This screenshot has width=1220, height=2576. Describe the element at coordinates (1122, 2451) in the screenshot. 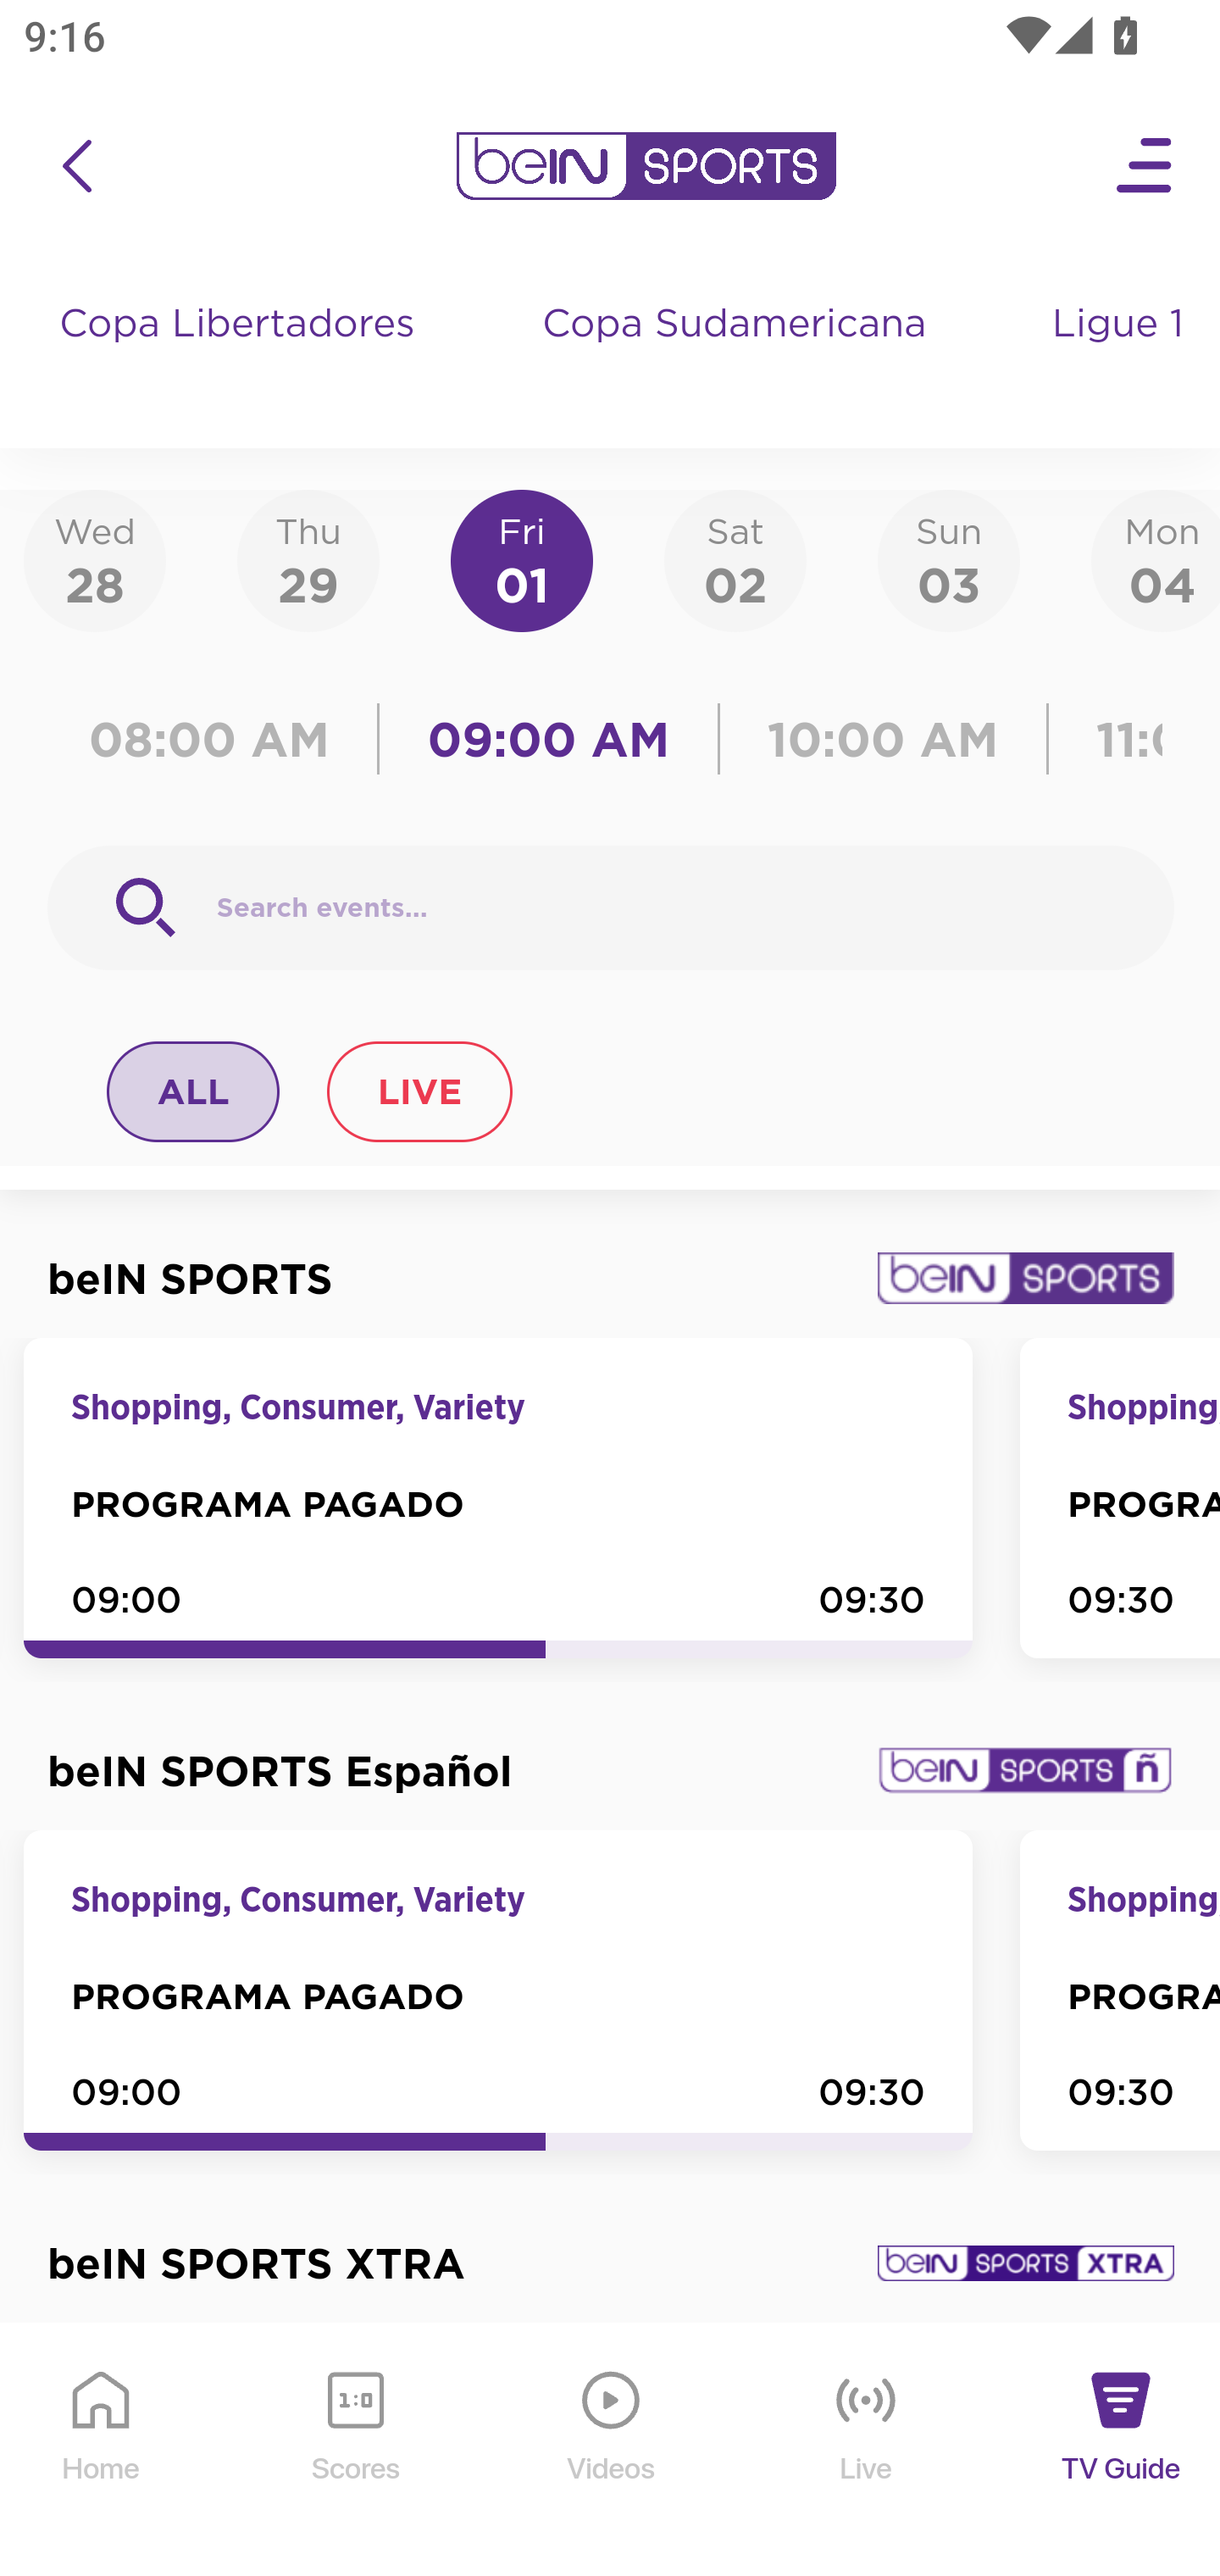

I see `TV Guide TV Guide Icon TV Guide` at that location.